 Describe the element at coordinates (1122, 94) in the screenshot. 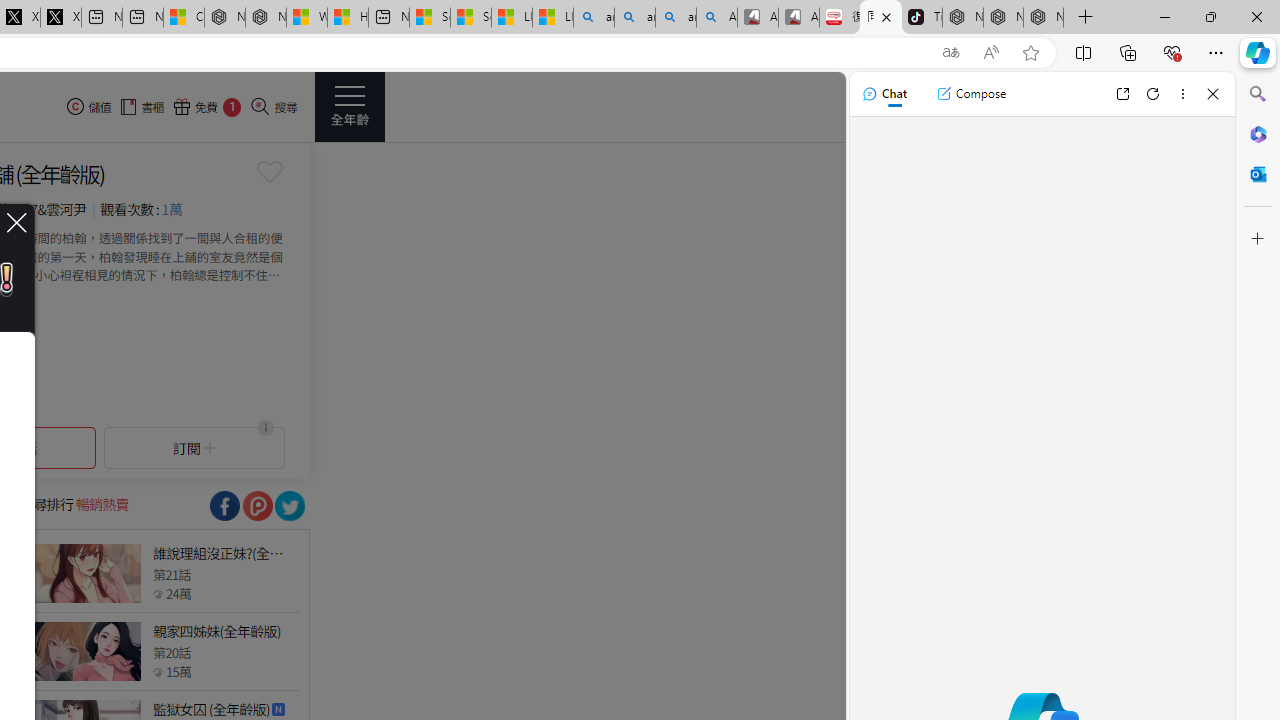

I see `Open link in new tab` at that location.